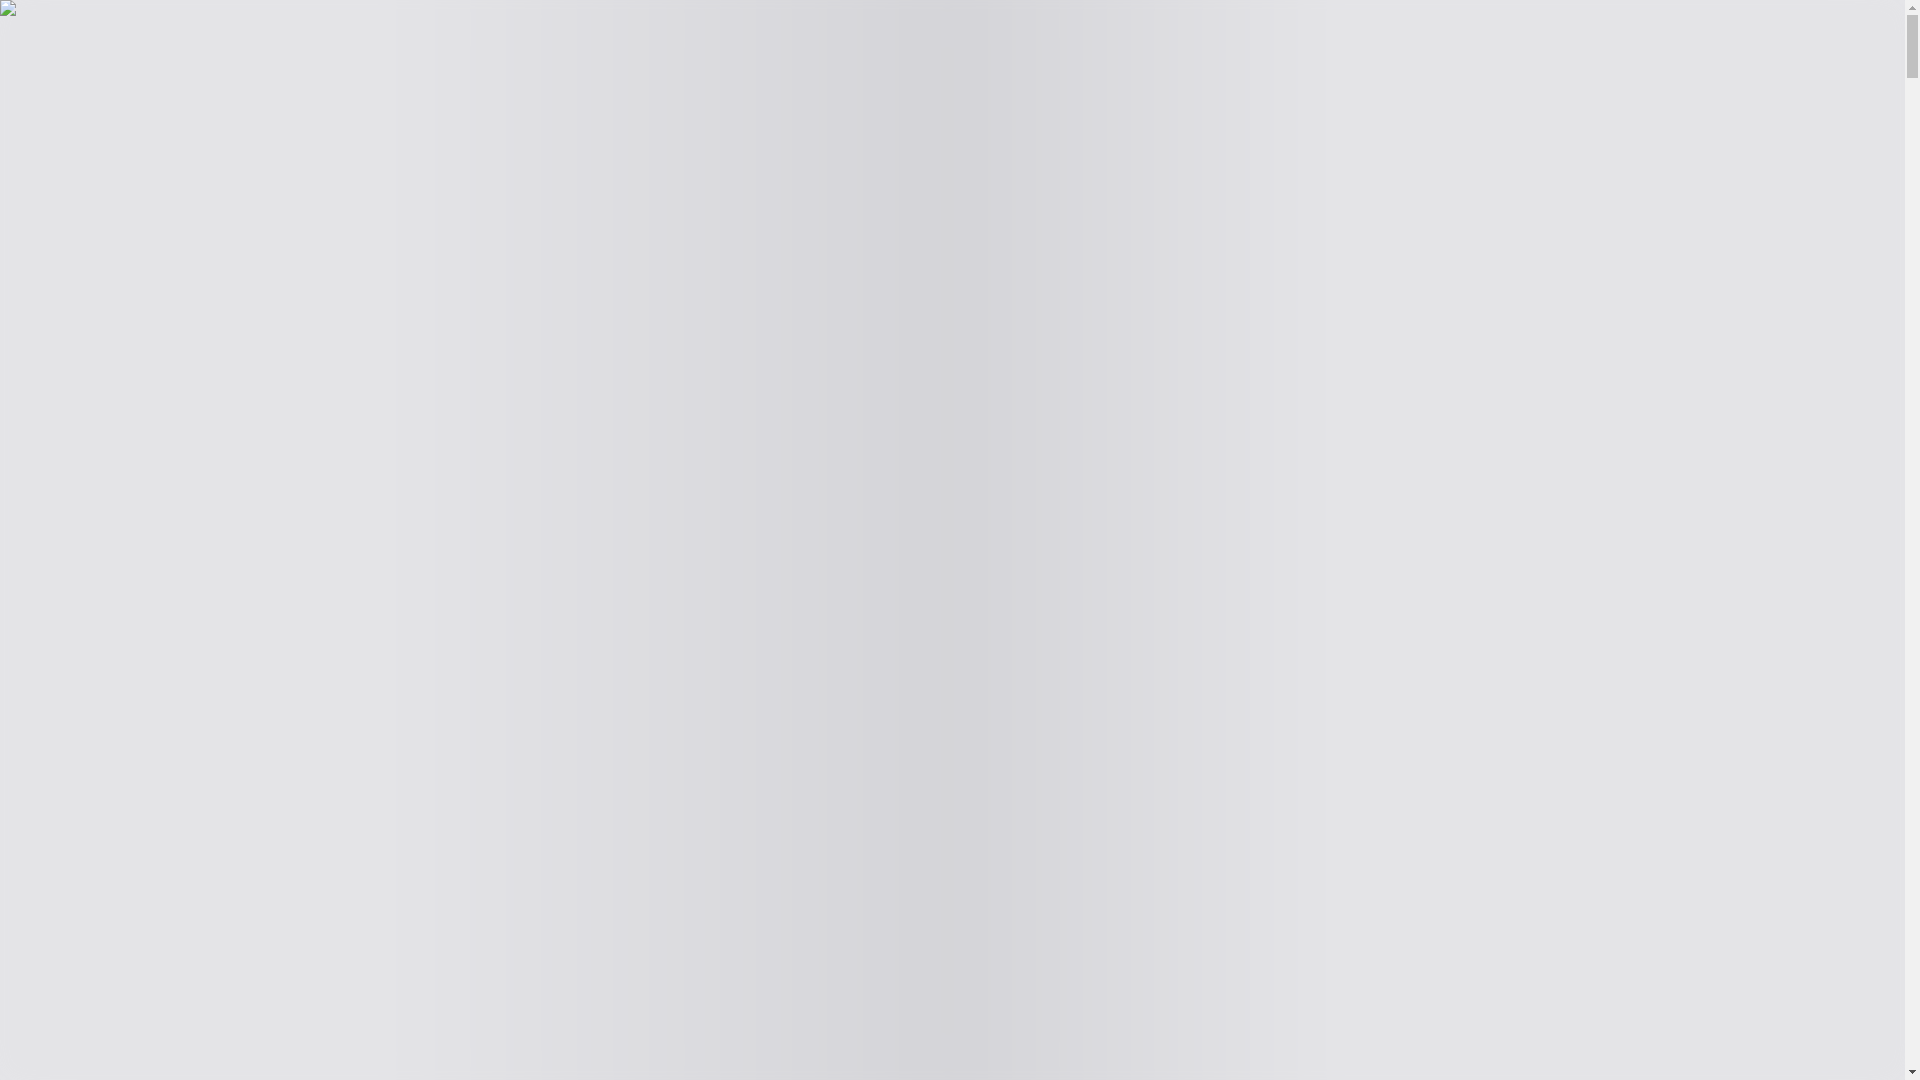 This screenshot has width=1920, height=1080. What do you see at coordinates (137, 79) in the screenshot?
I see `Videos` at bounding box center [137, 79].